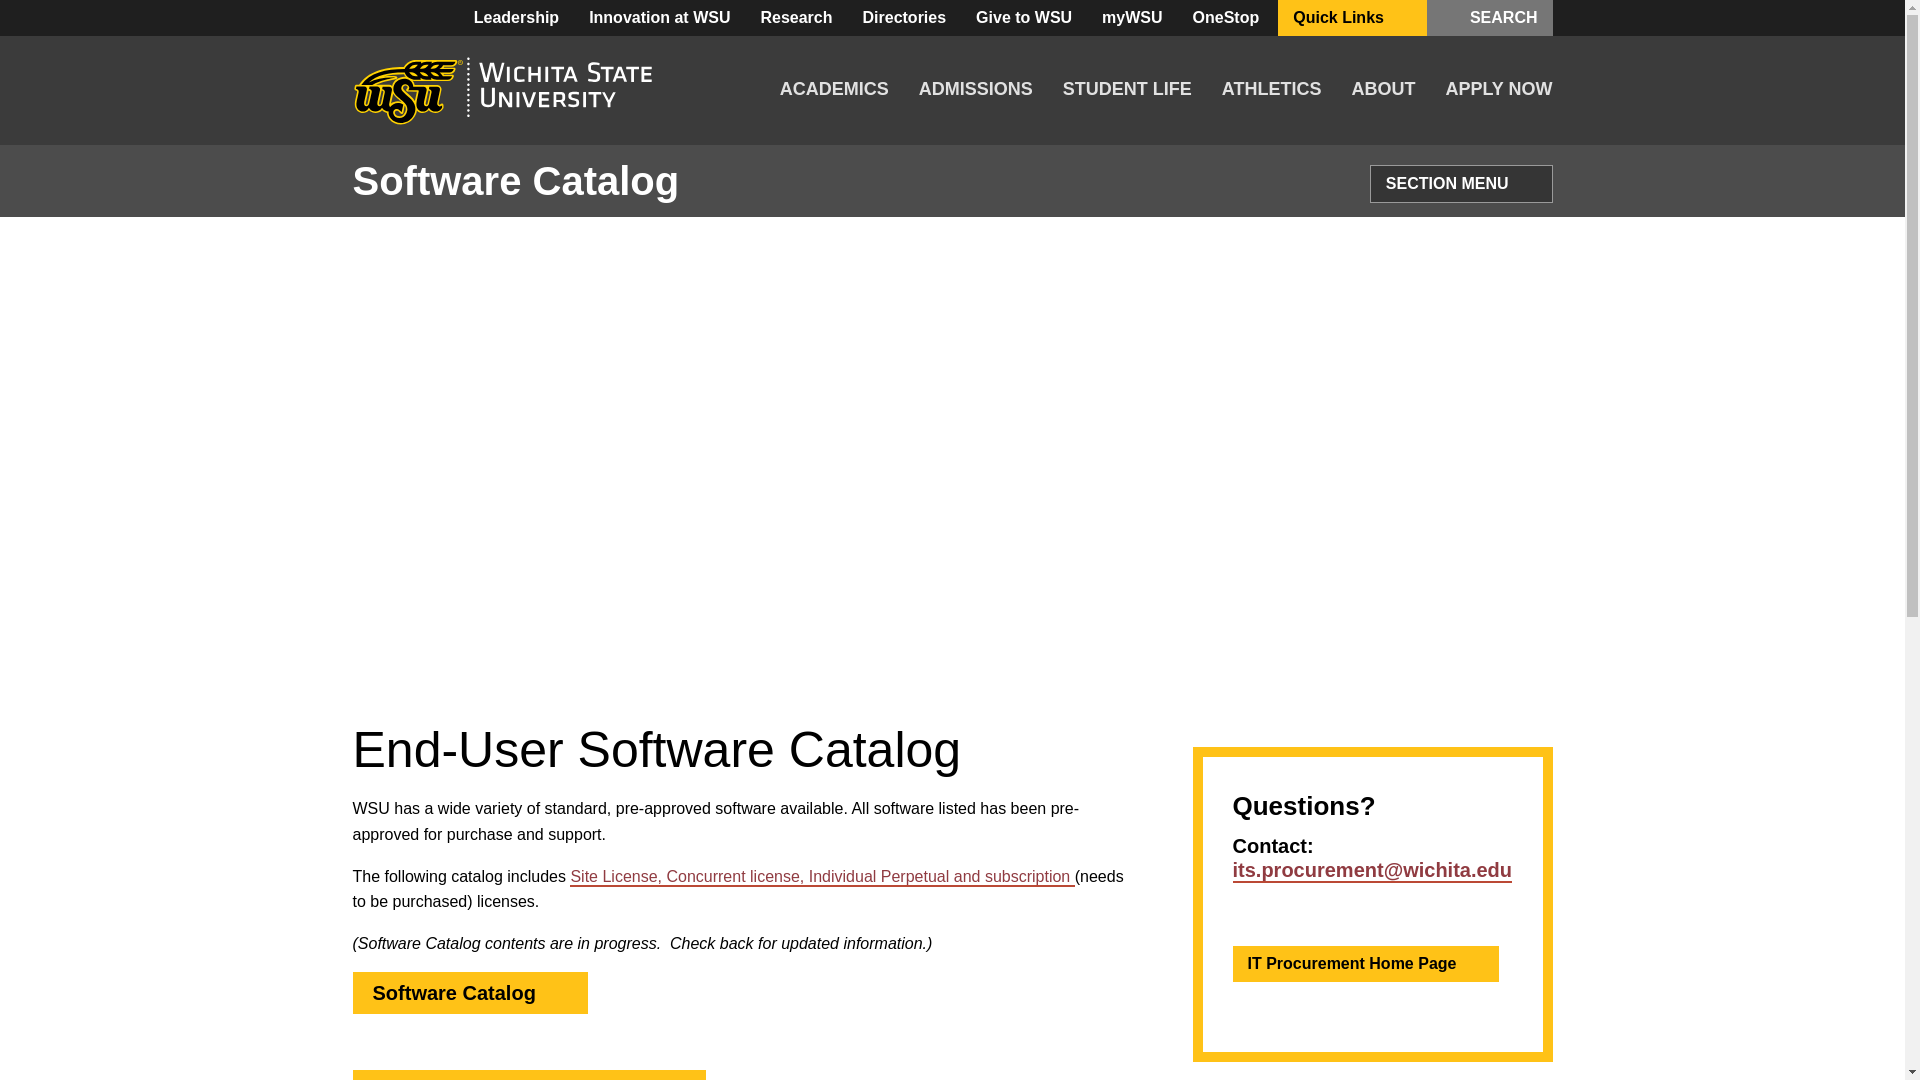  What do you see at coordinates (516, 18) in the screenshot?
I see `Leadership` at bounding box center [516, 18].